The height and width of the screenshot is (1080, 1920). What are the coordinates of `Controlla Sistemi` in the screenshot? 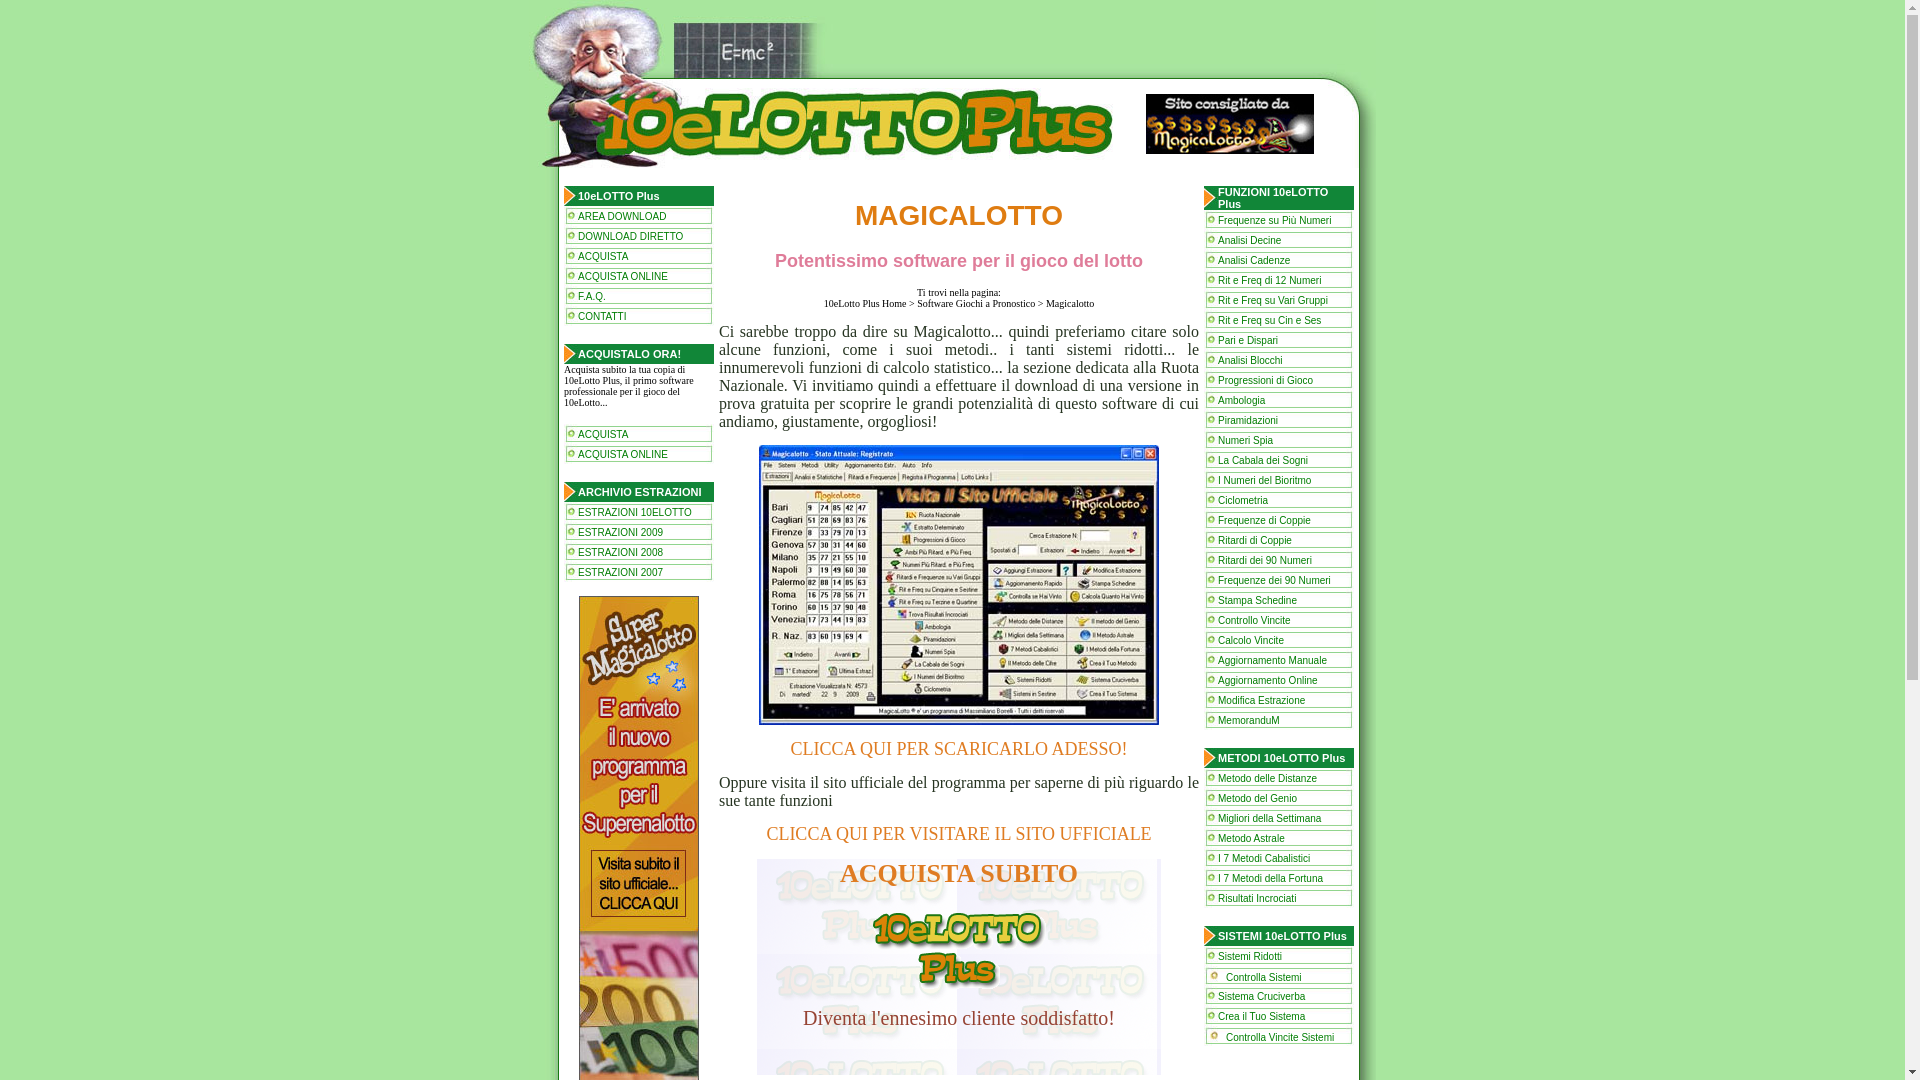 It's located at (1264, 978).